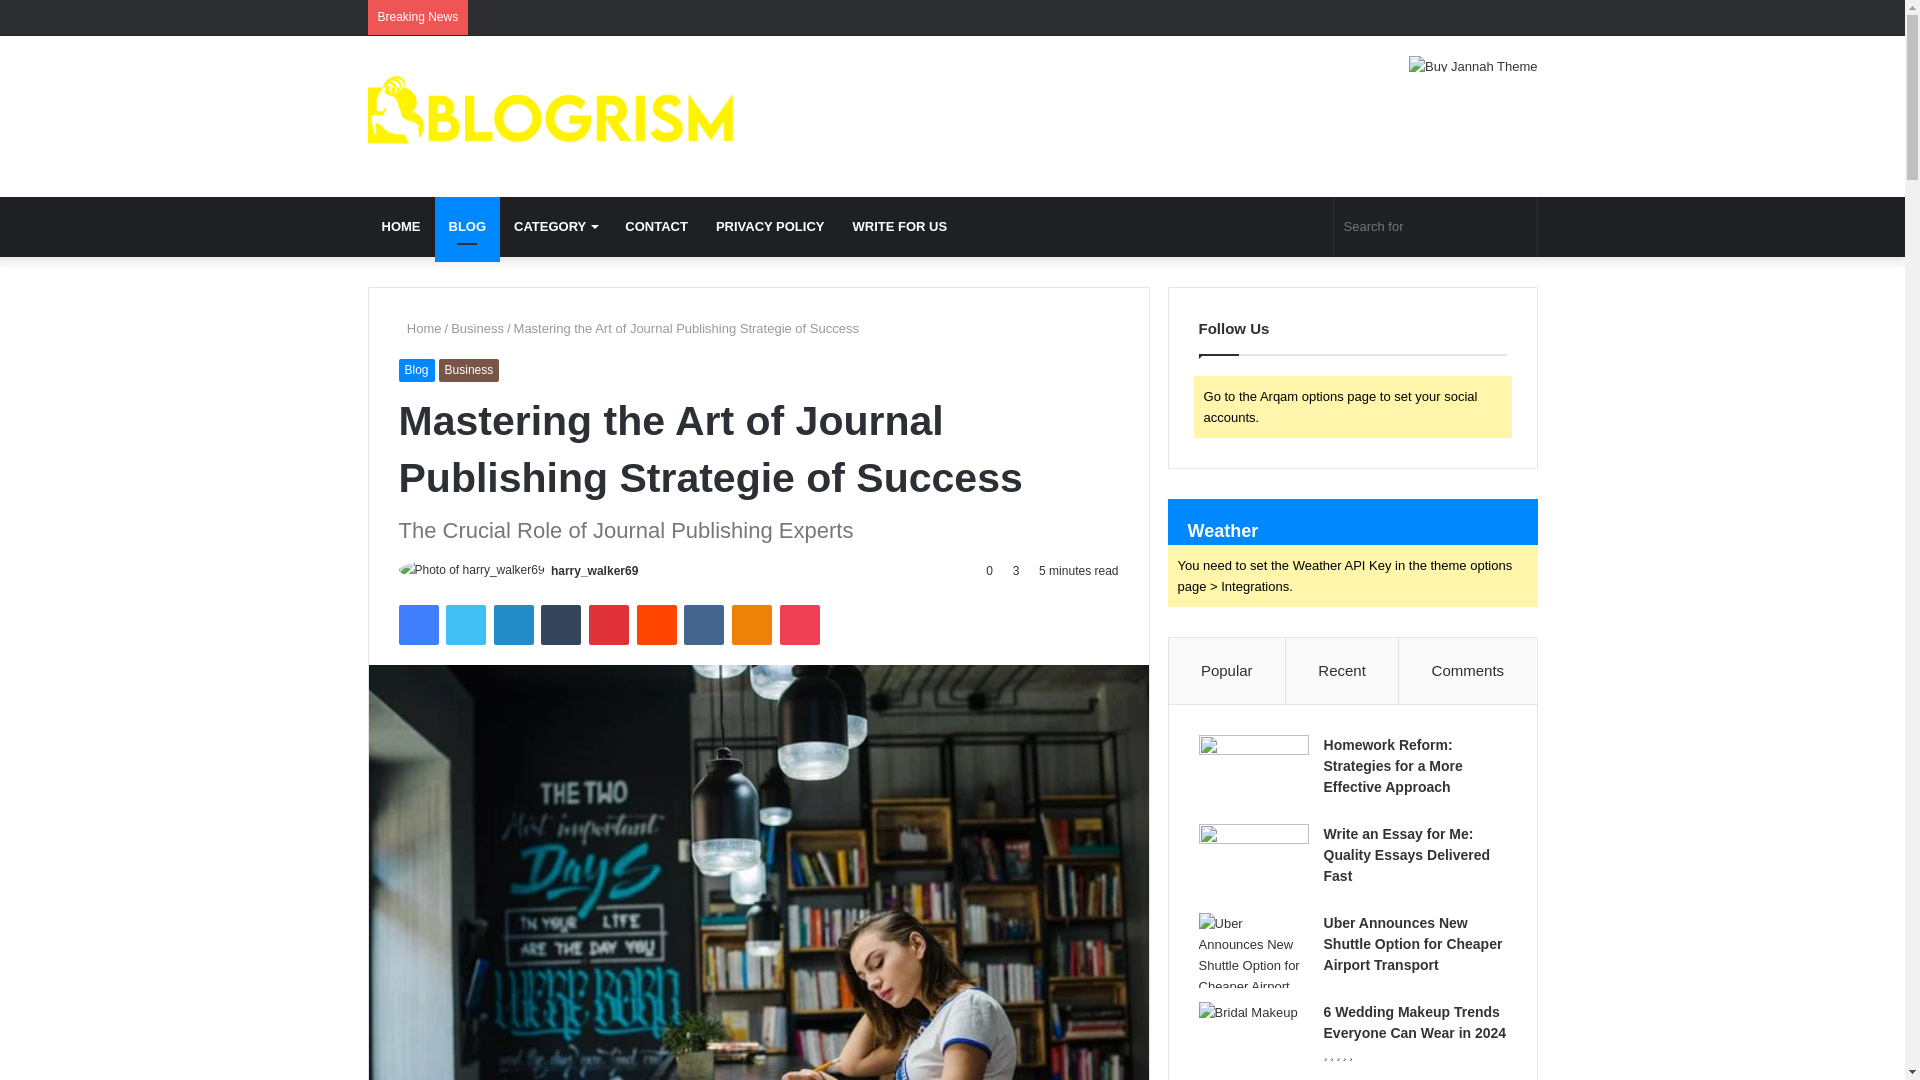  What do you see at coordinates (799, 624) in the screenshot?
I see `Pocket` at bounding box center [799, 624].